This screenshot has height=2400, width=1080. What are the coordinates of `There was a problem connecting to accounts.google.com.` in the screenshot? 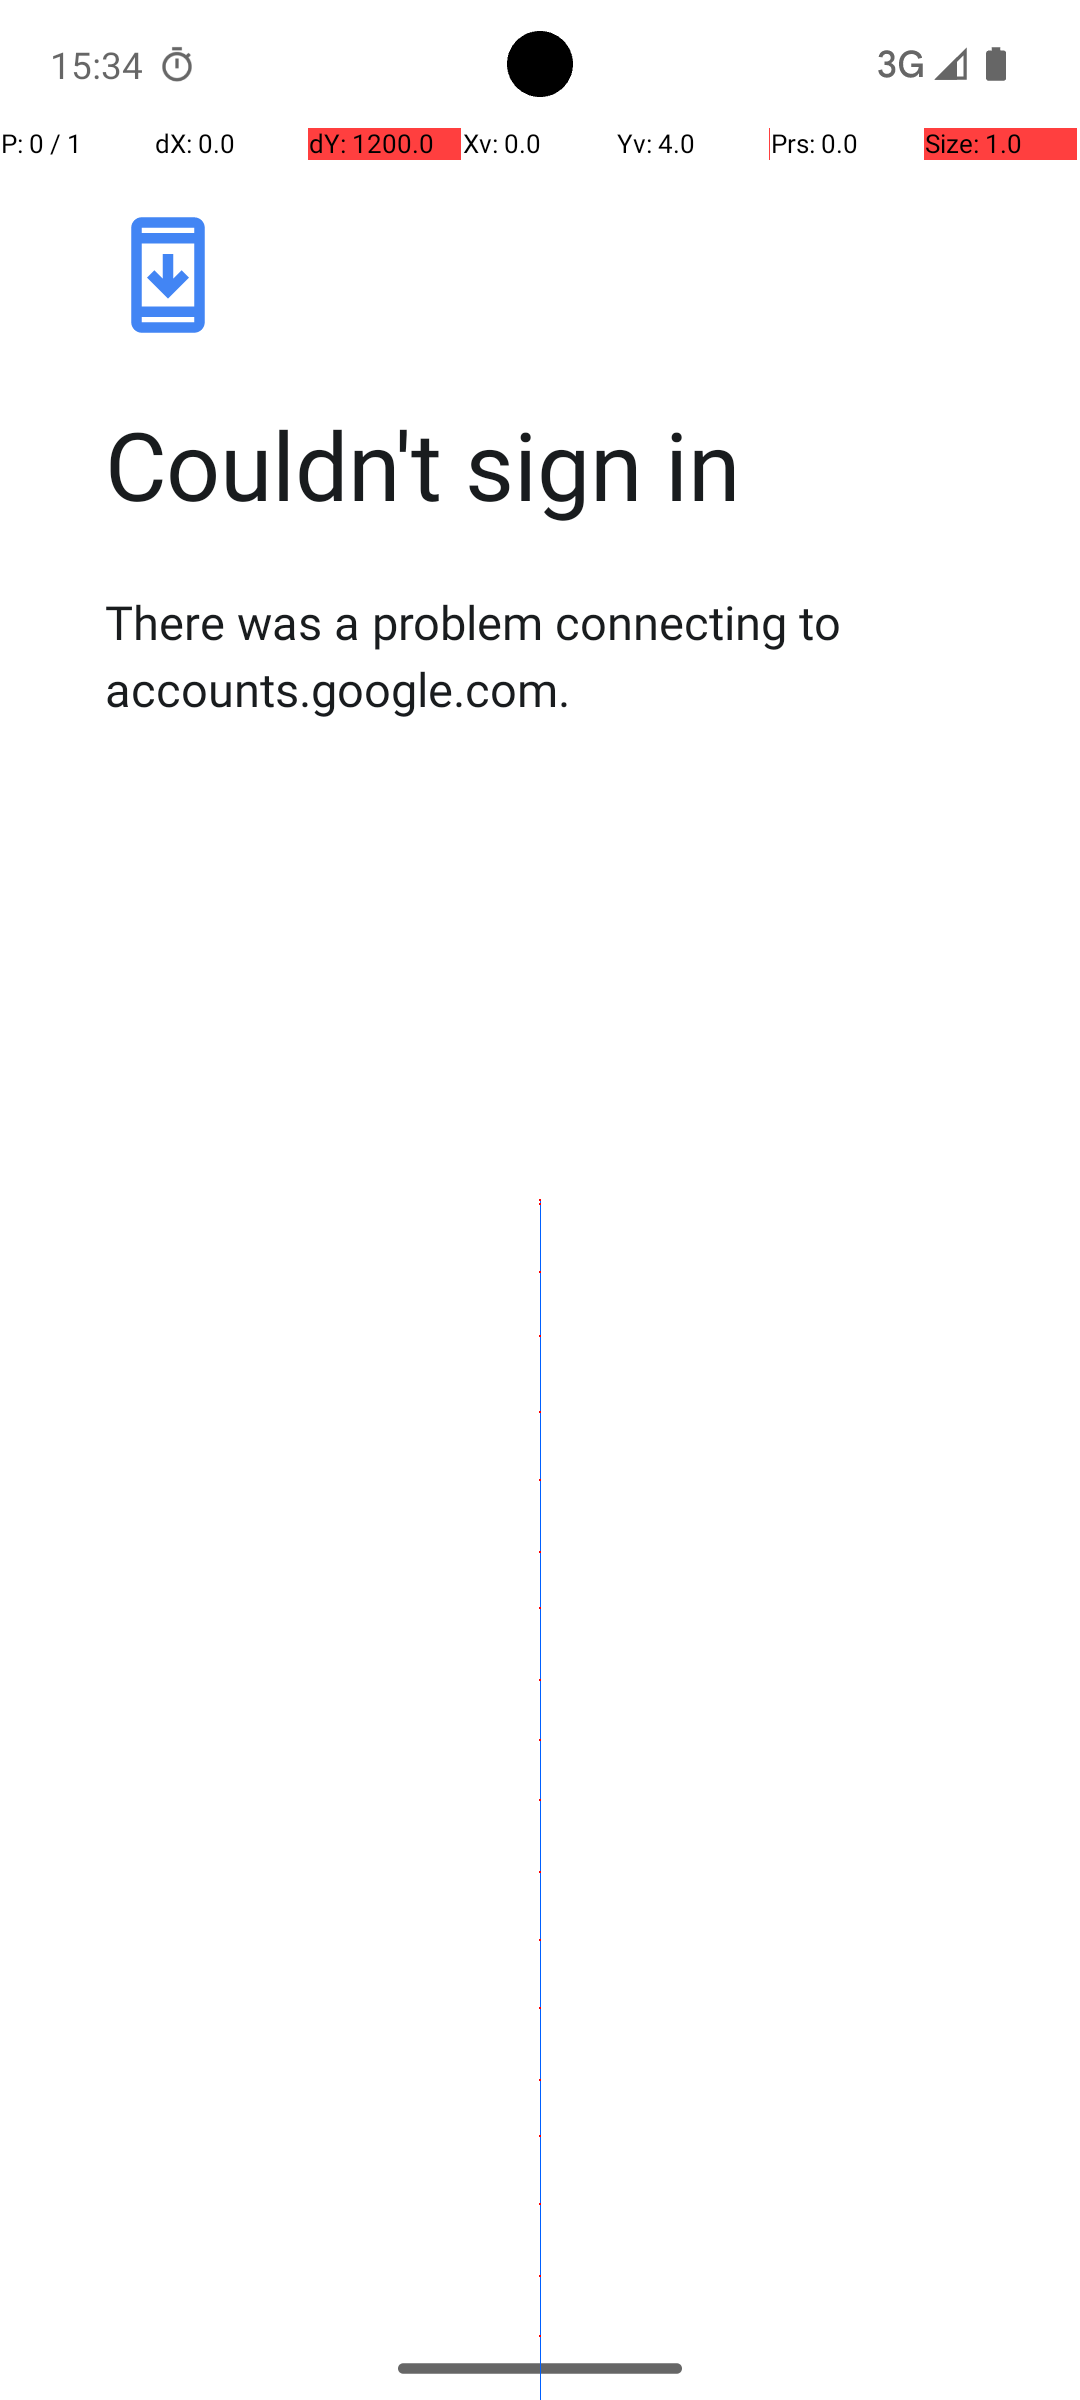 It's located at (561, 655).